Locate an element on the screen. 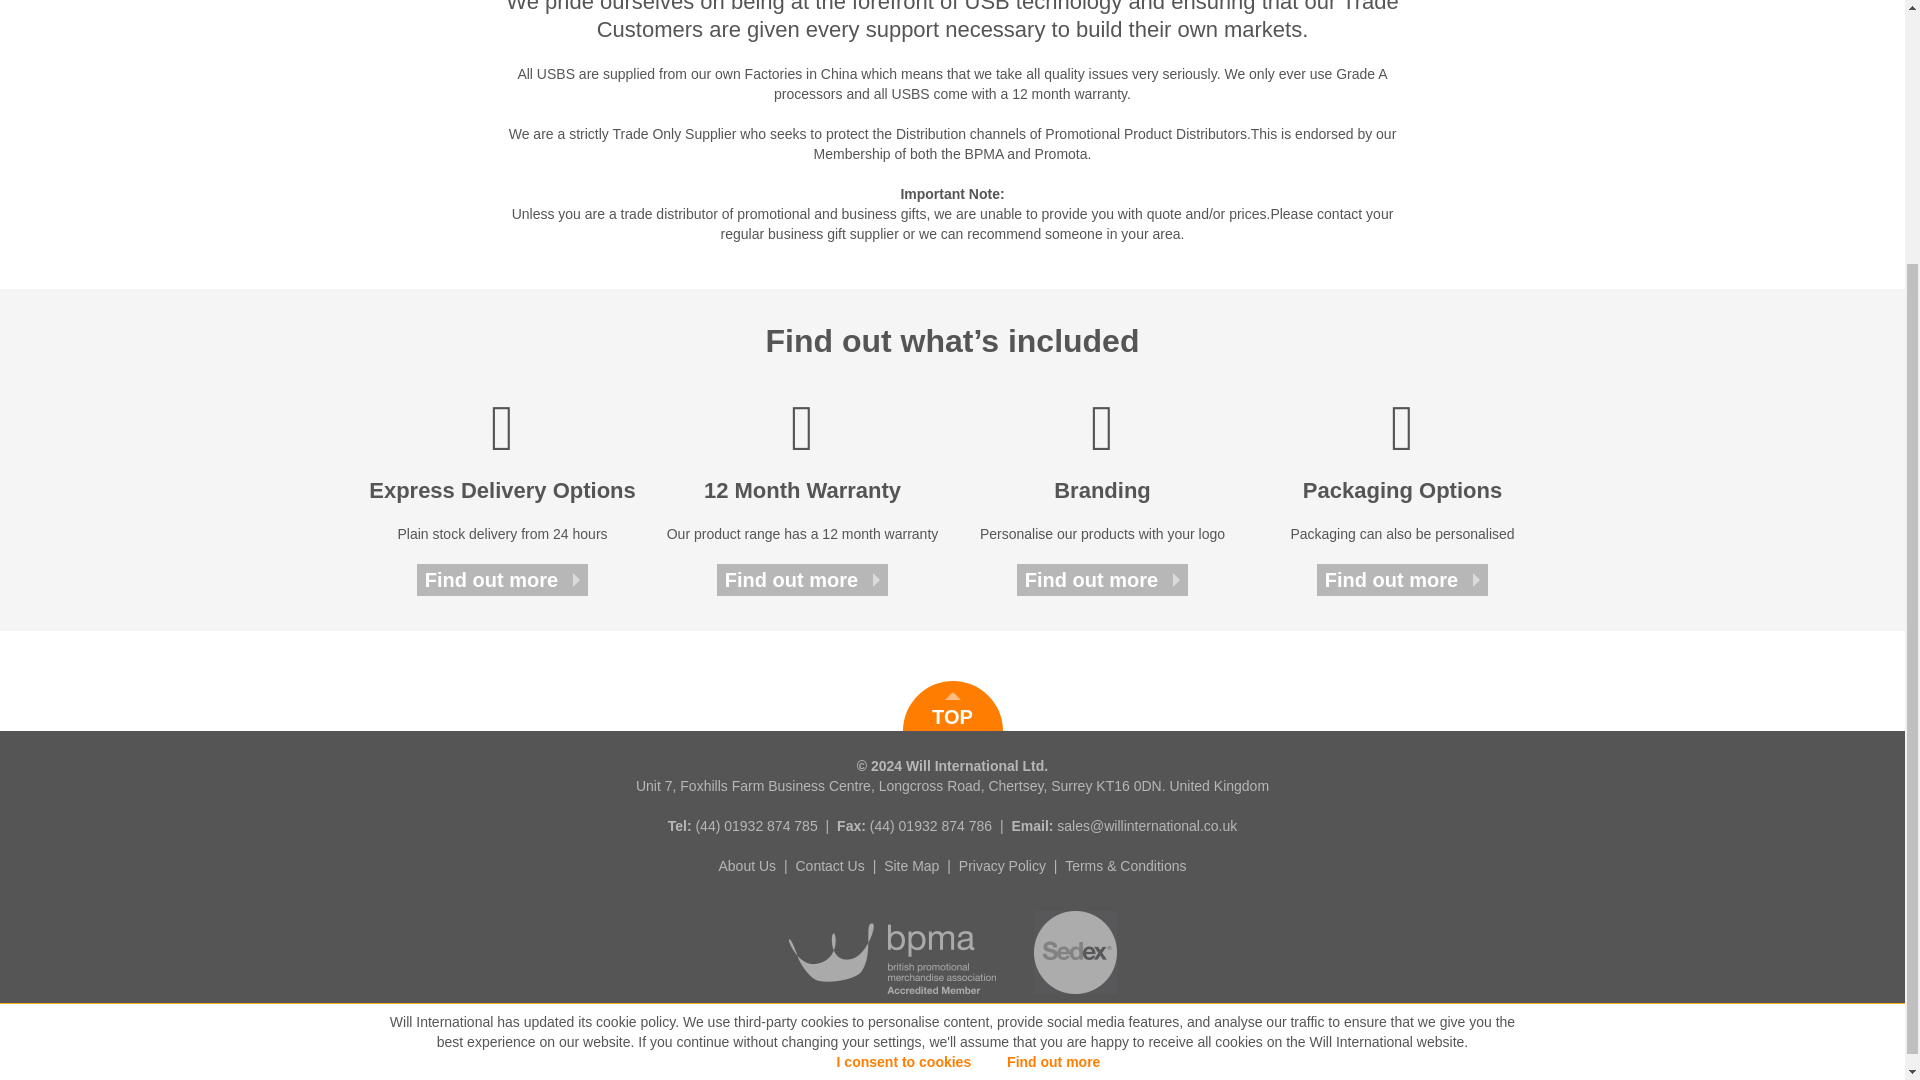  Contact Us is located at coordinates (829, 865).